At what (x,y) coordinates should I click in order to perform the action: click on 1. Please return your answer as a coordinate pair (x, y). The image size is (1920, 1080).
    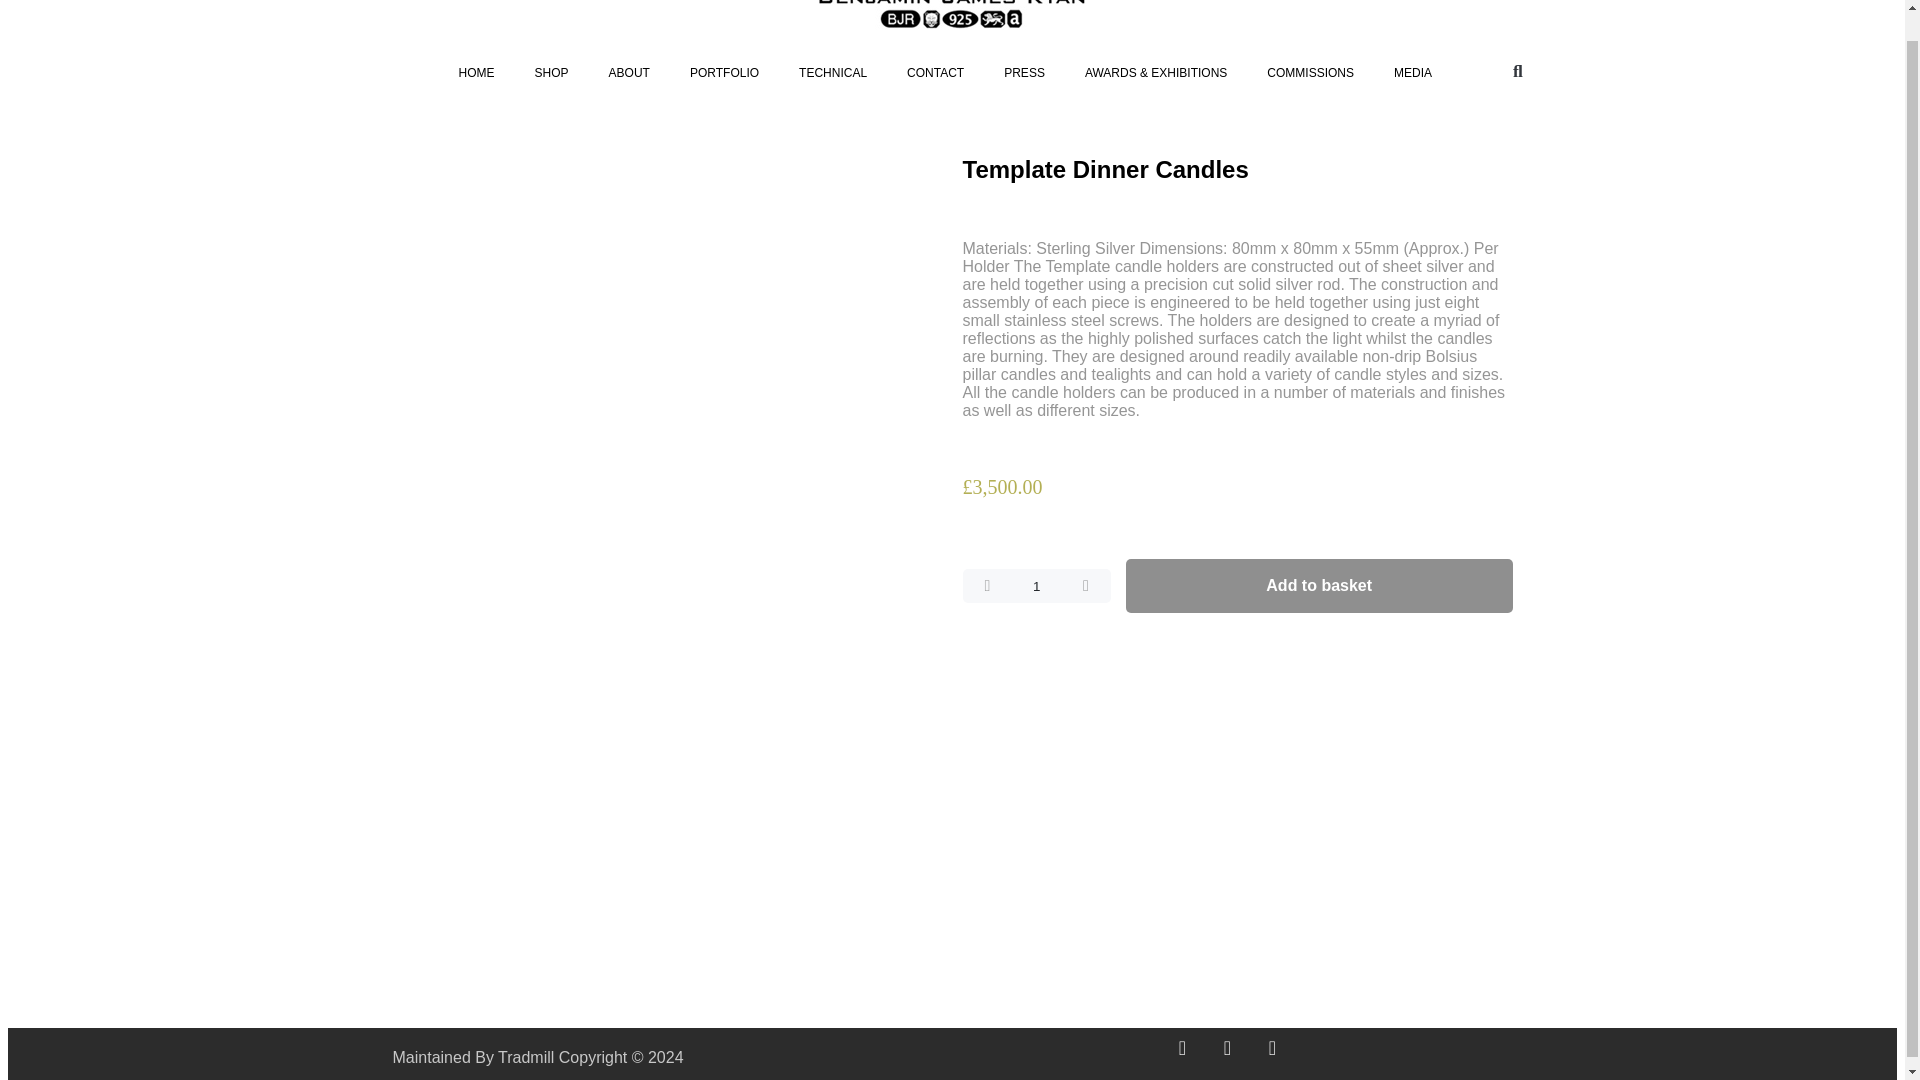
    Looking at the image, I should click on (1035, 586).